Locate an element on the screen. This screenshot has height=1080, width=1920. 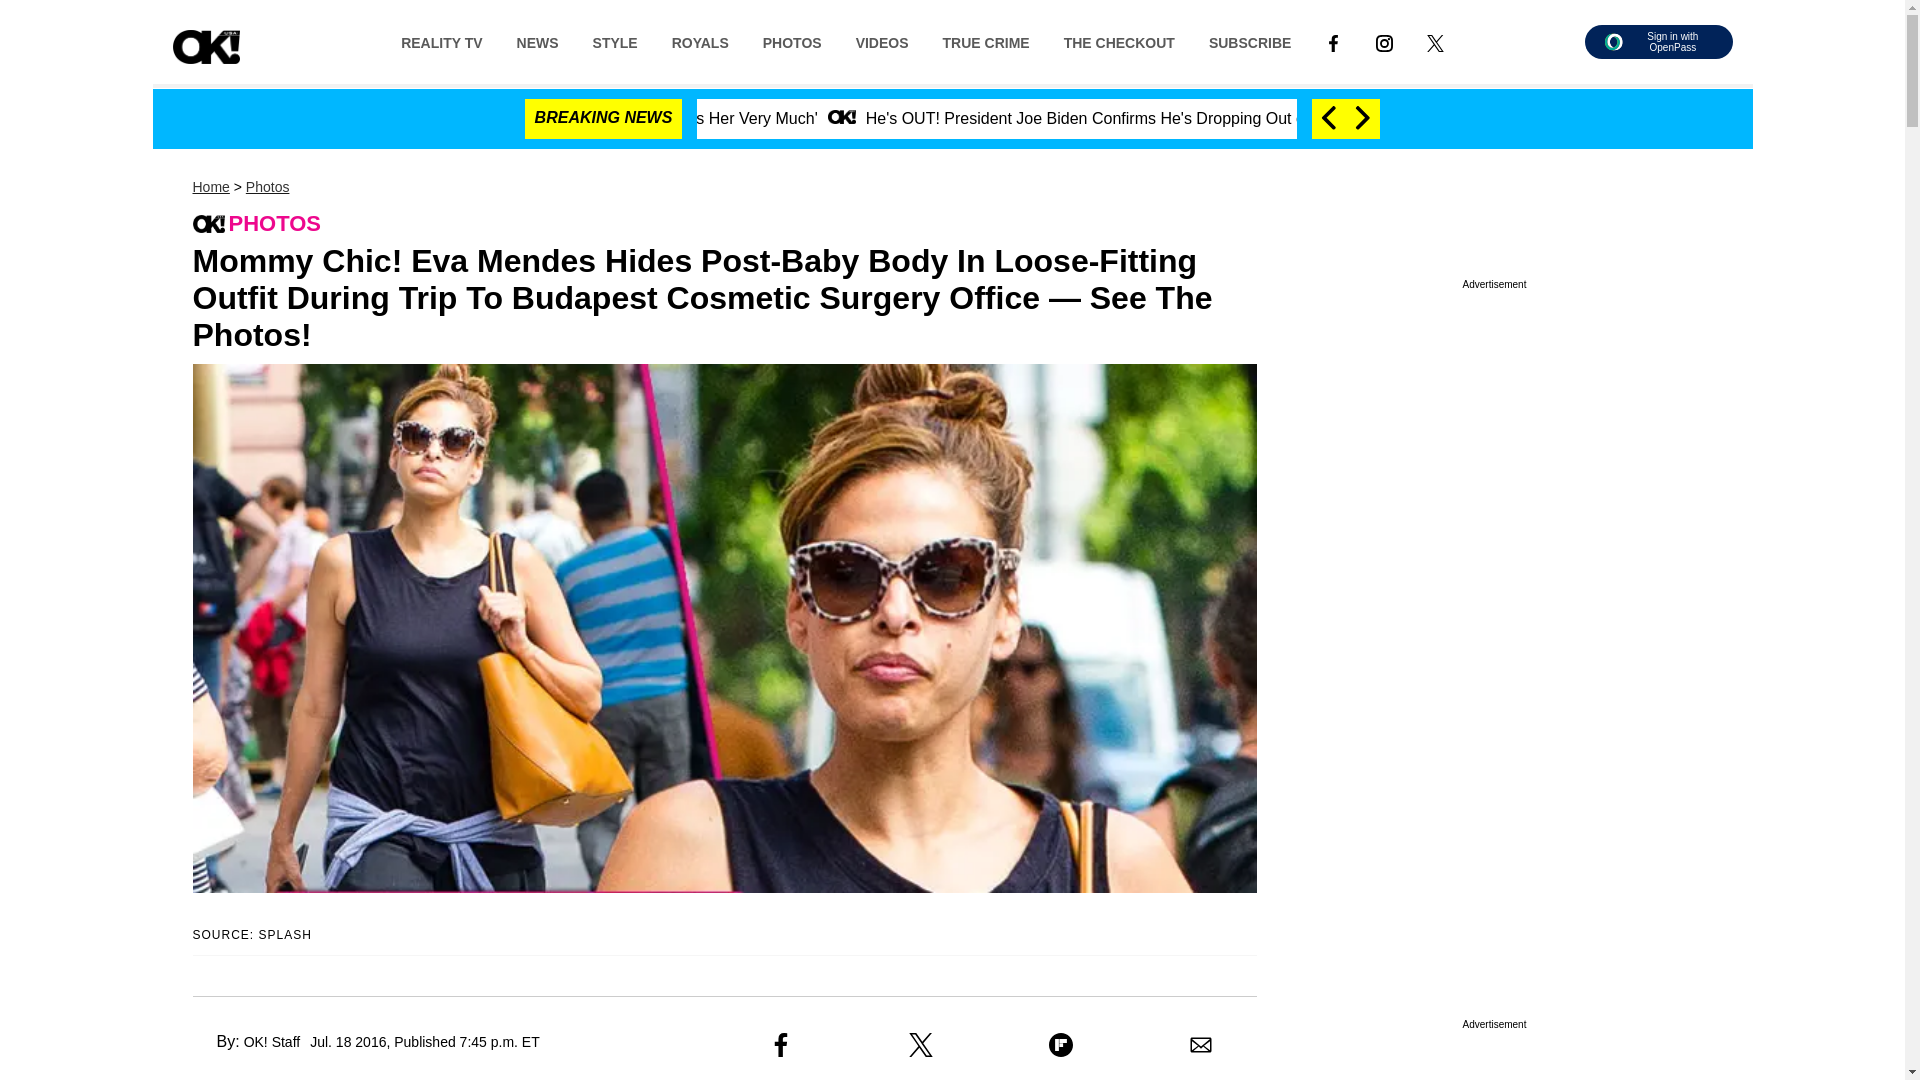
OK! Staff is located at coordinates (272, 1041).